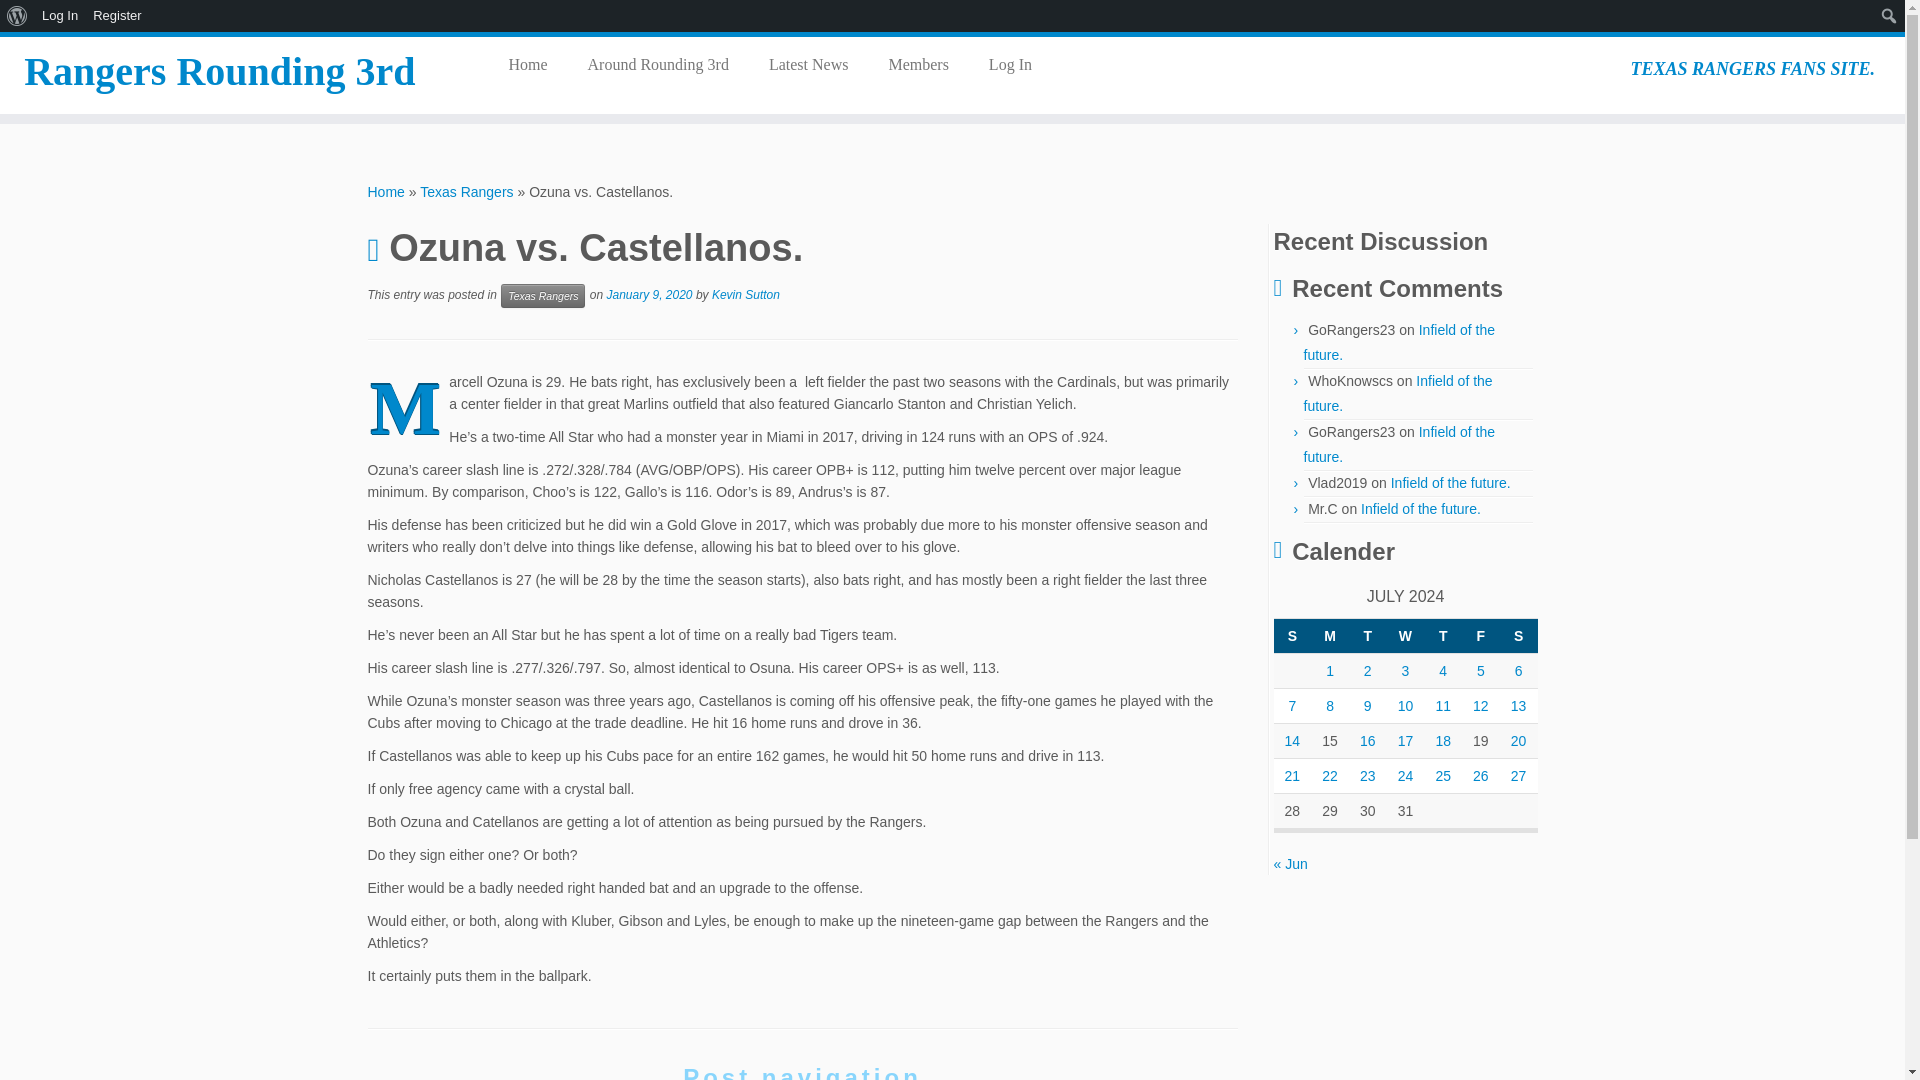 The height and width of the screenshot is (1080, 1920). What do you see at coordinates (917, 64) in the screenshot?
I see `Members` at bounding box center [917, 64].